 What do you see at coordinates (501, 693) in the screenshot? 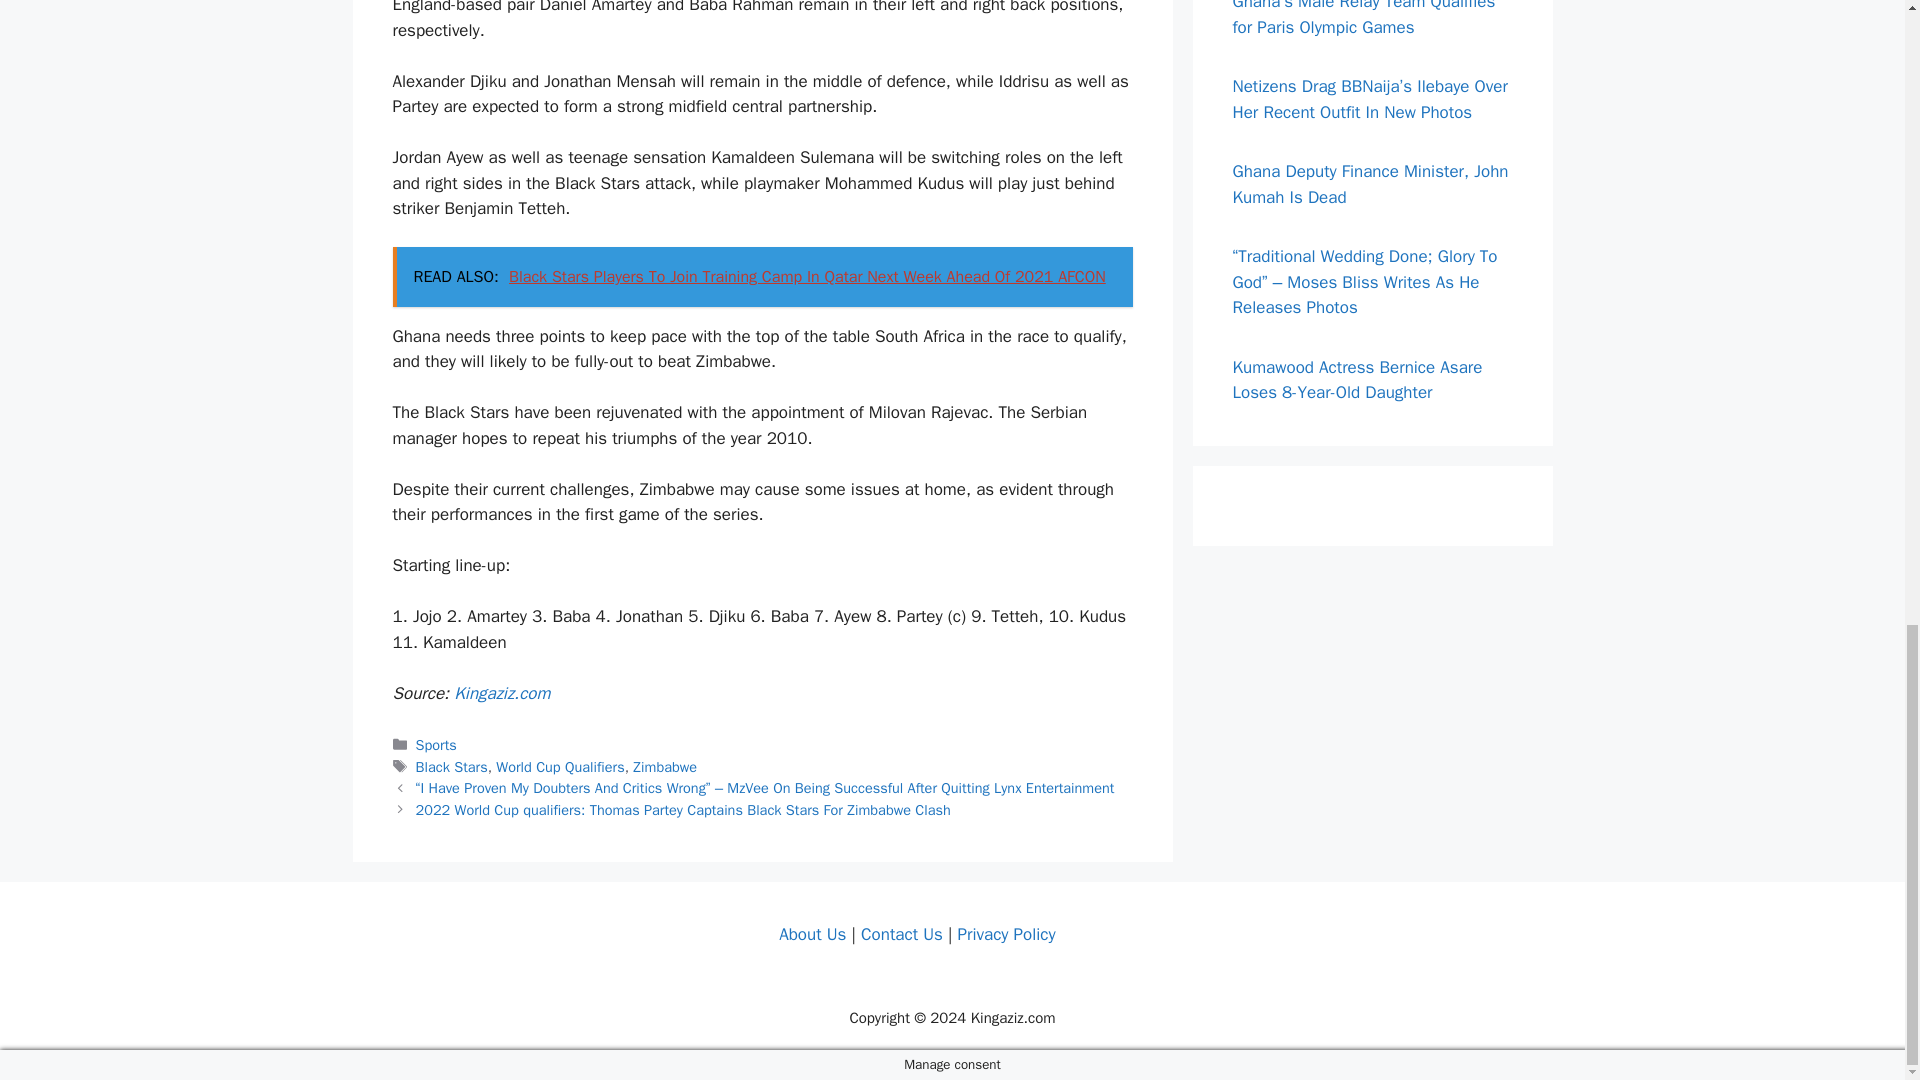
I see `Kingaziz.com` at bounding box center [501, 693].